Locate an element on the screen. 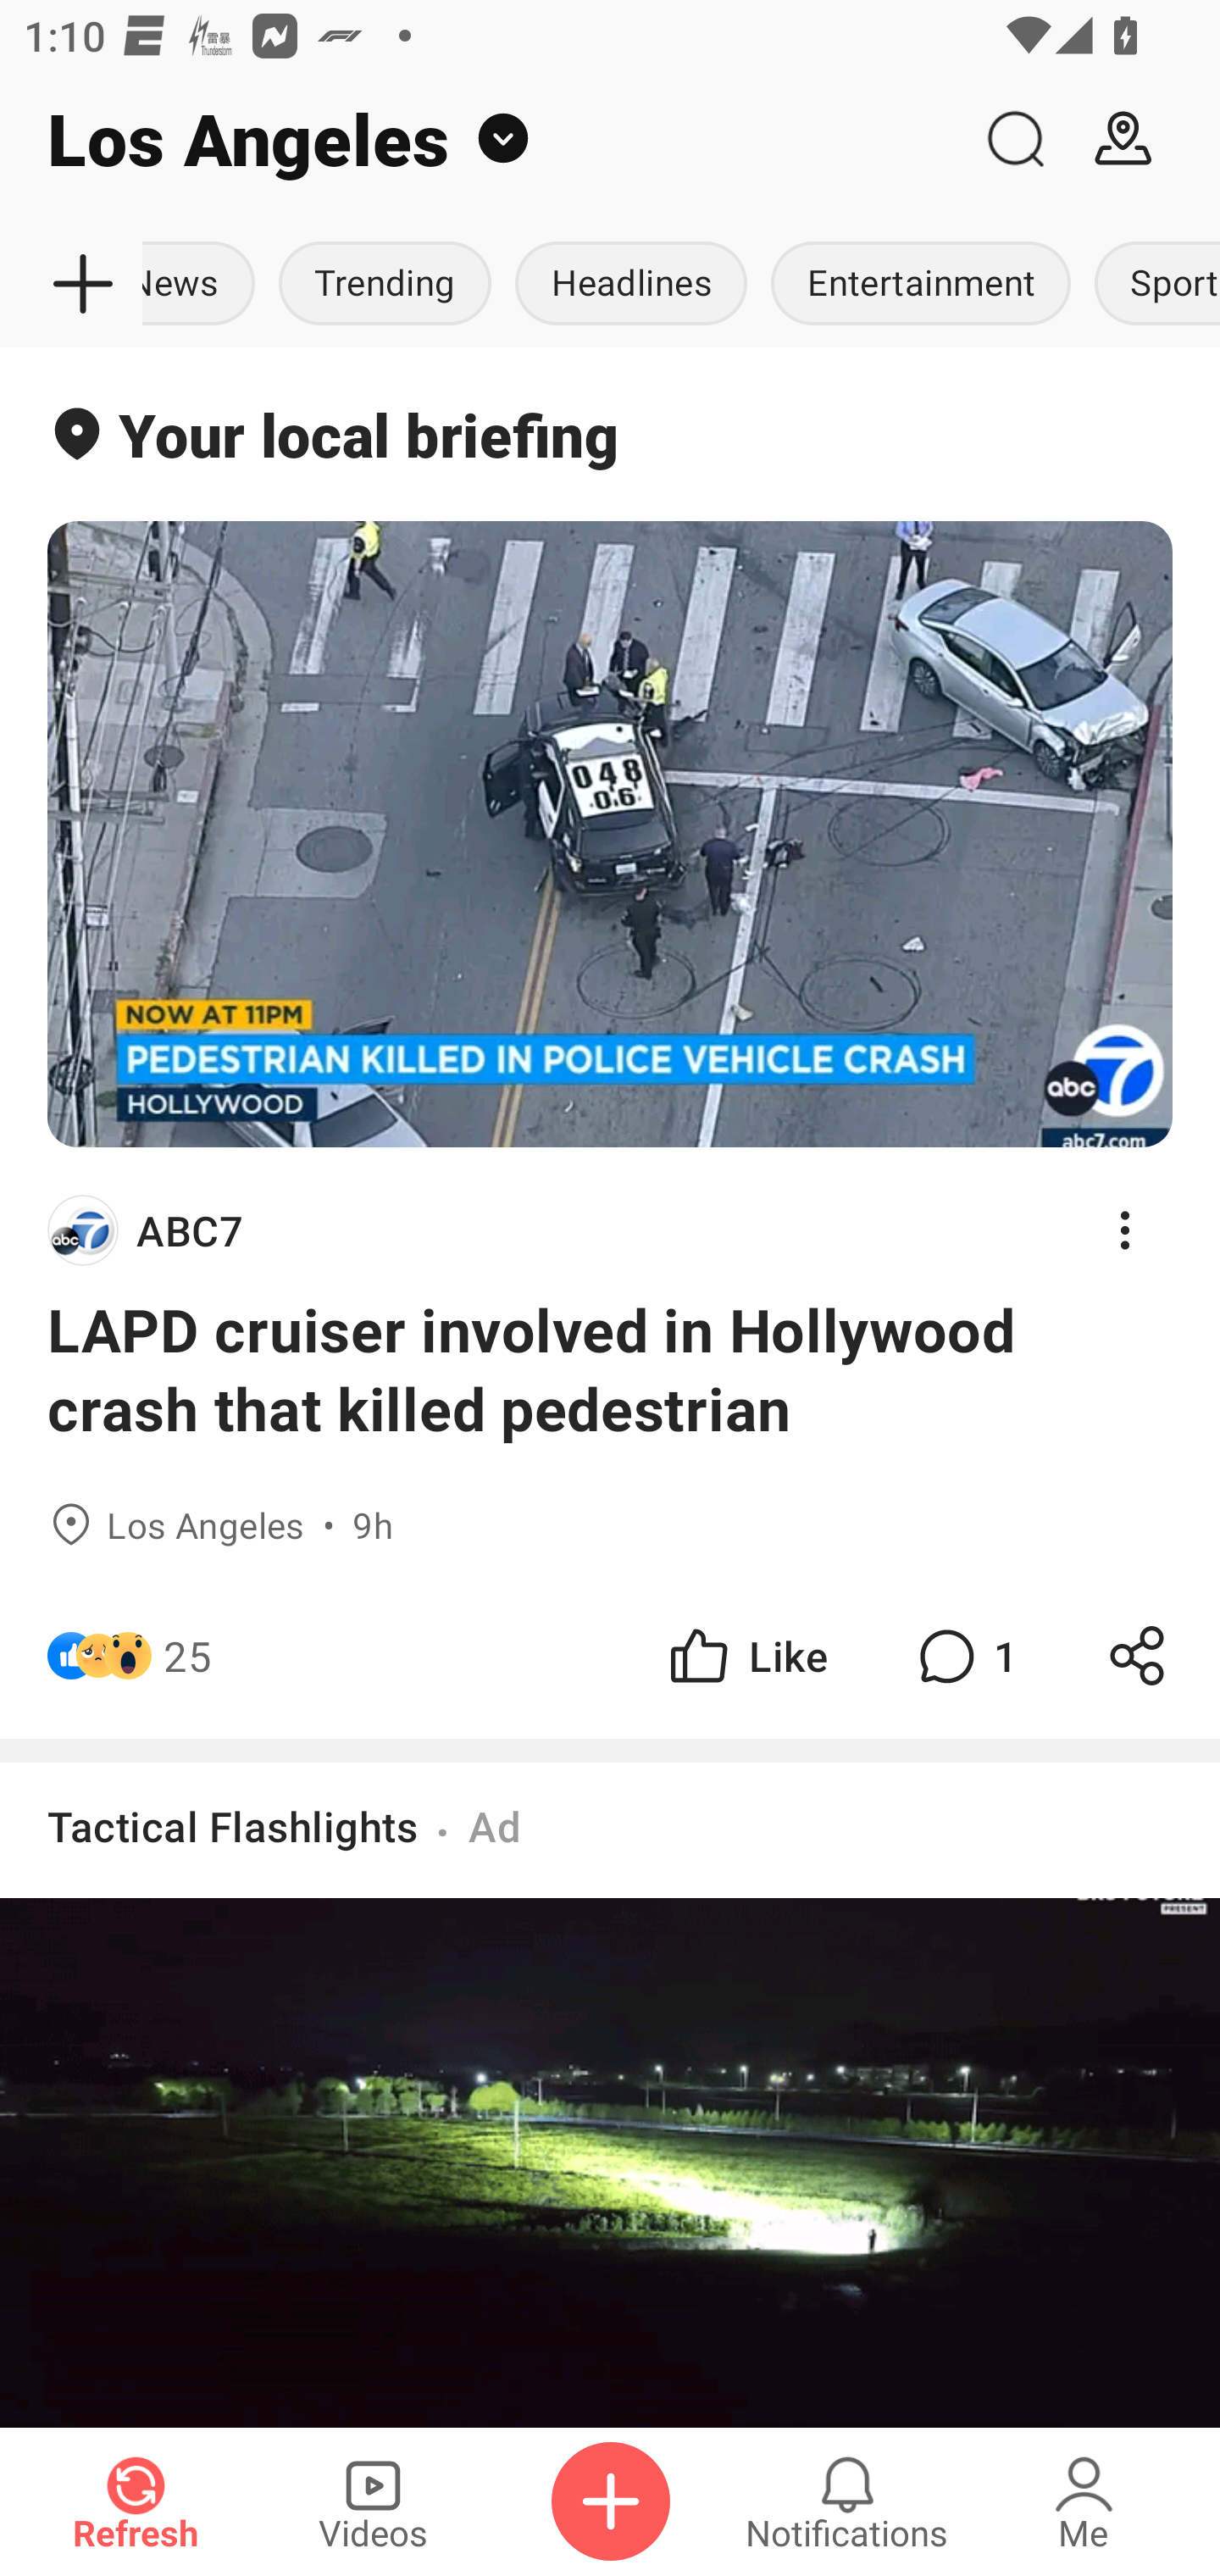  Trending is located at coordinates (385, 285).